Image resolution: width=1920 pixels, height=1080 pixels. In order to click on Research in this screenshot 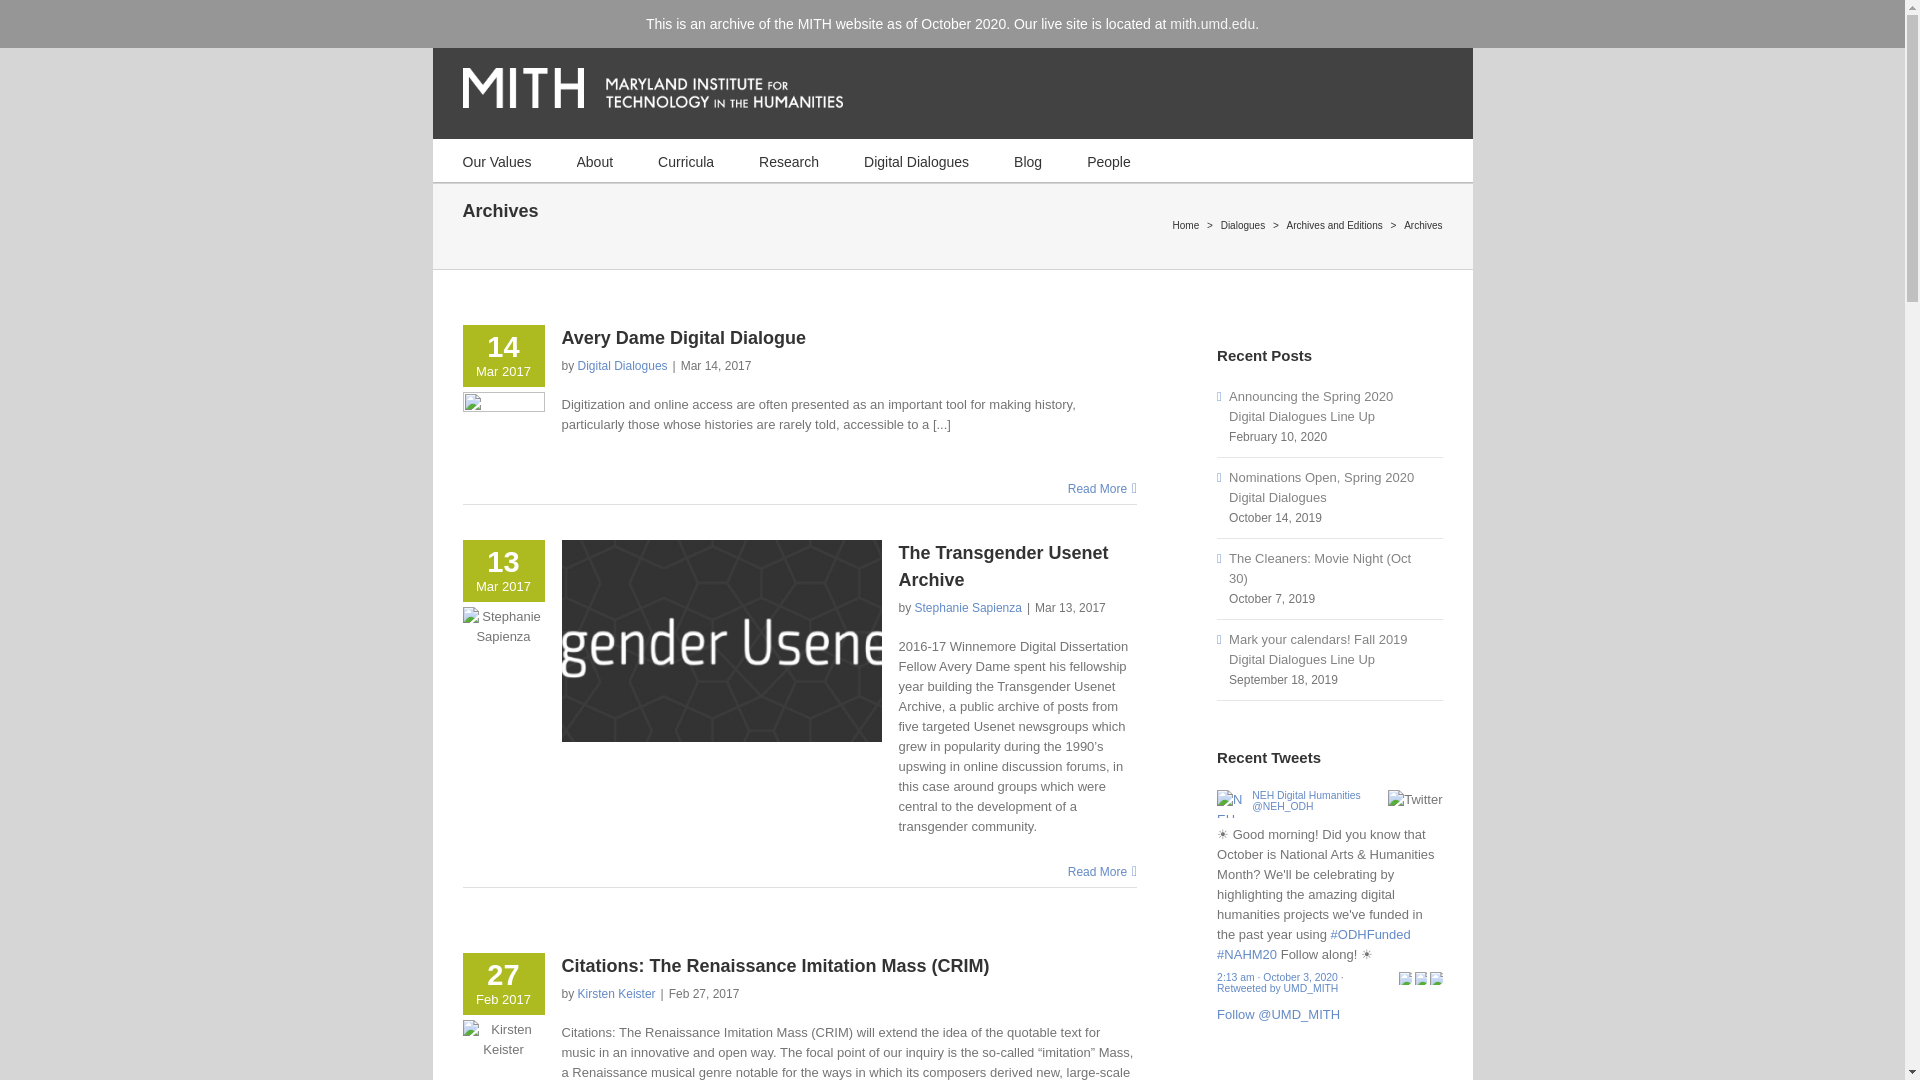, I will do `click(788, 160)`.